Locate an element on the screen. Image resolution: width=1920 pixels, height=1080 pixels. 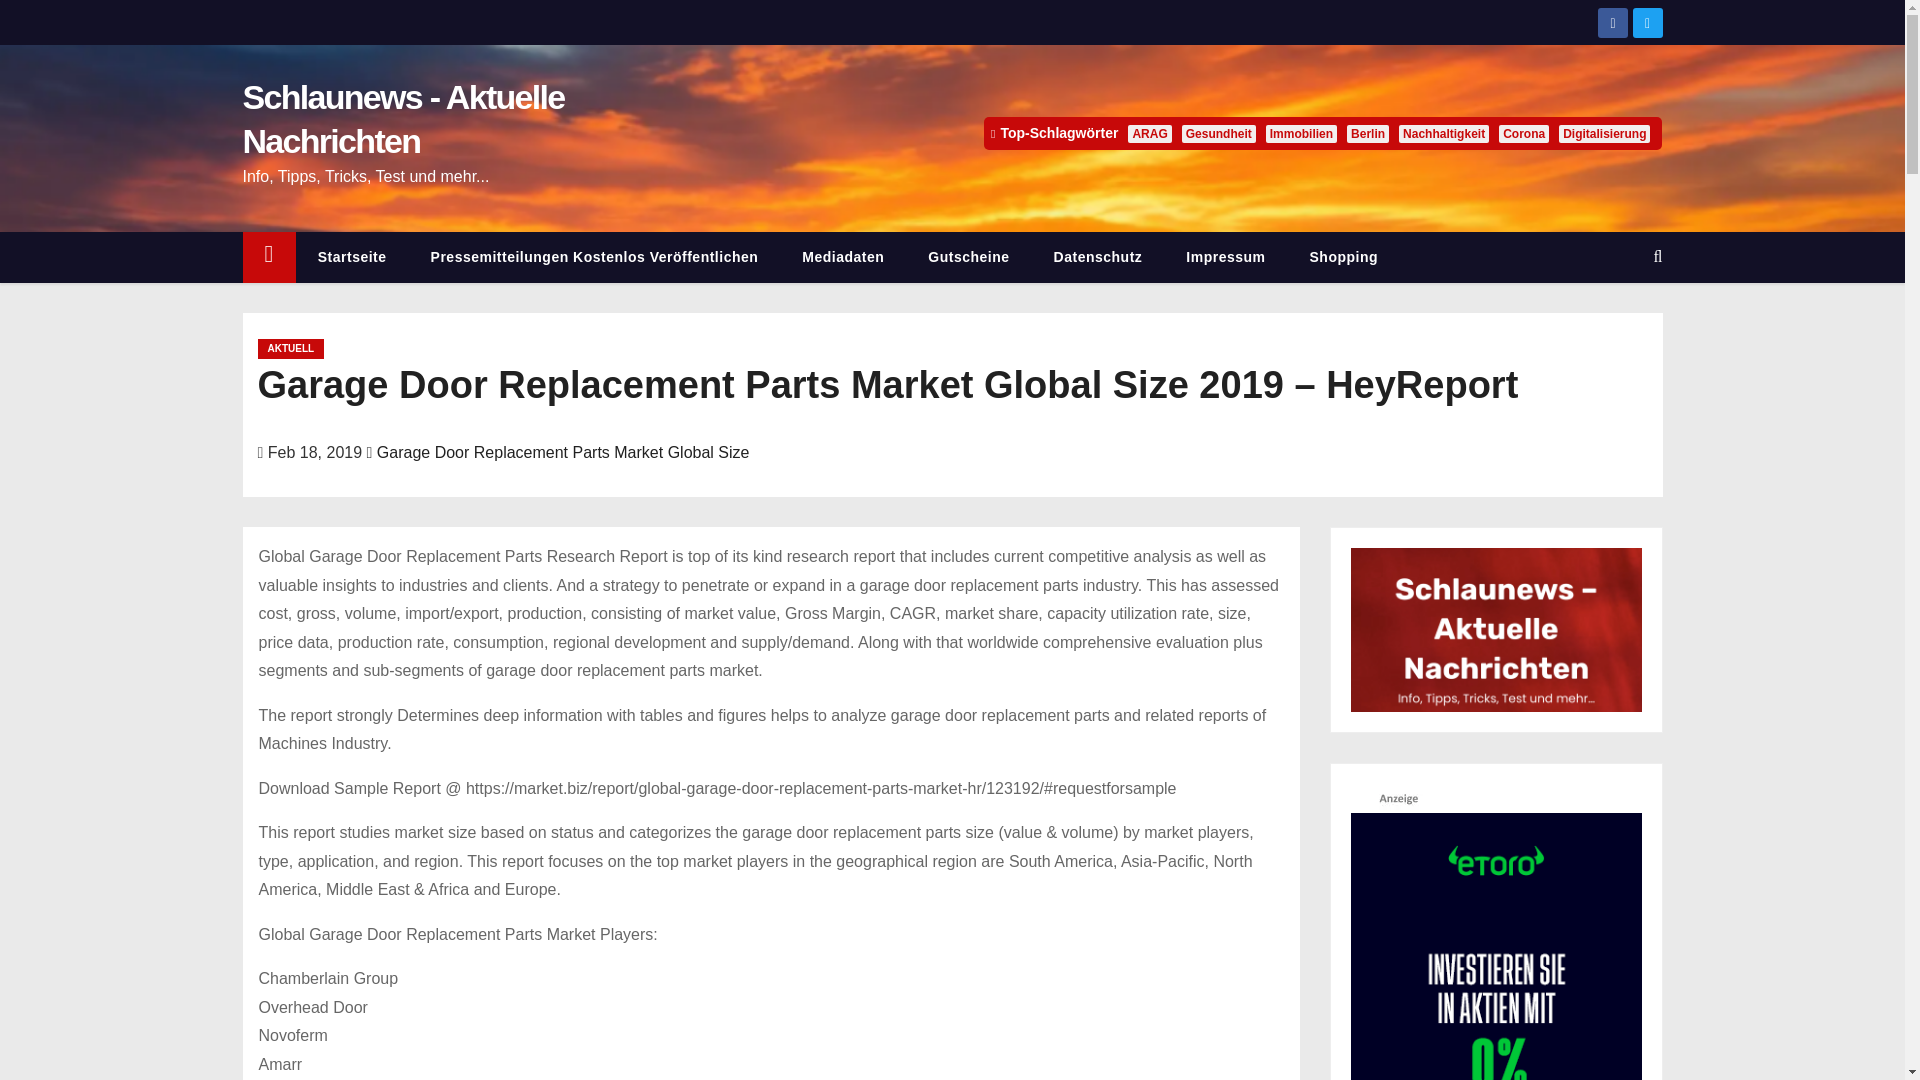
Garage Door Replacement Parts Market Global Size is located at coordinates (563, 452).